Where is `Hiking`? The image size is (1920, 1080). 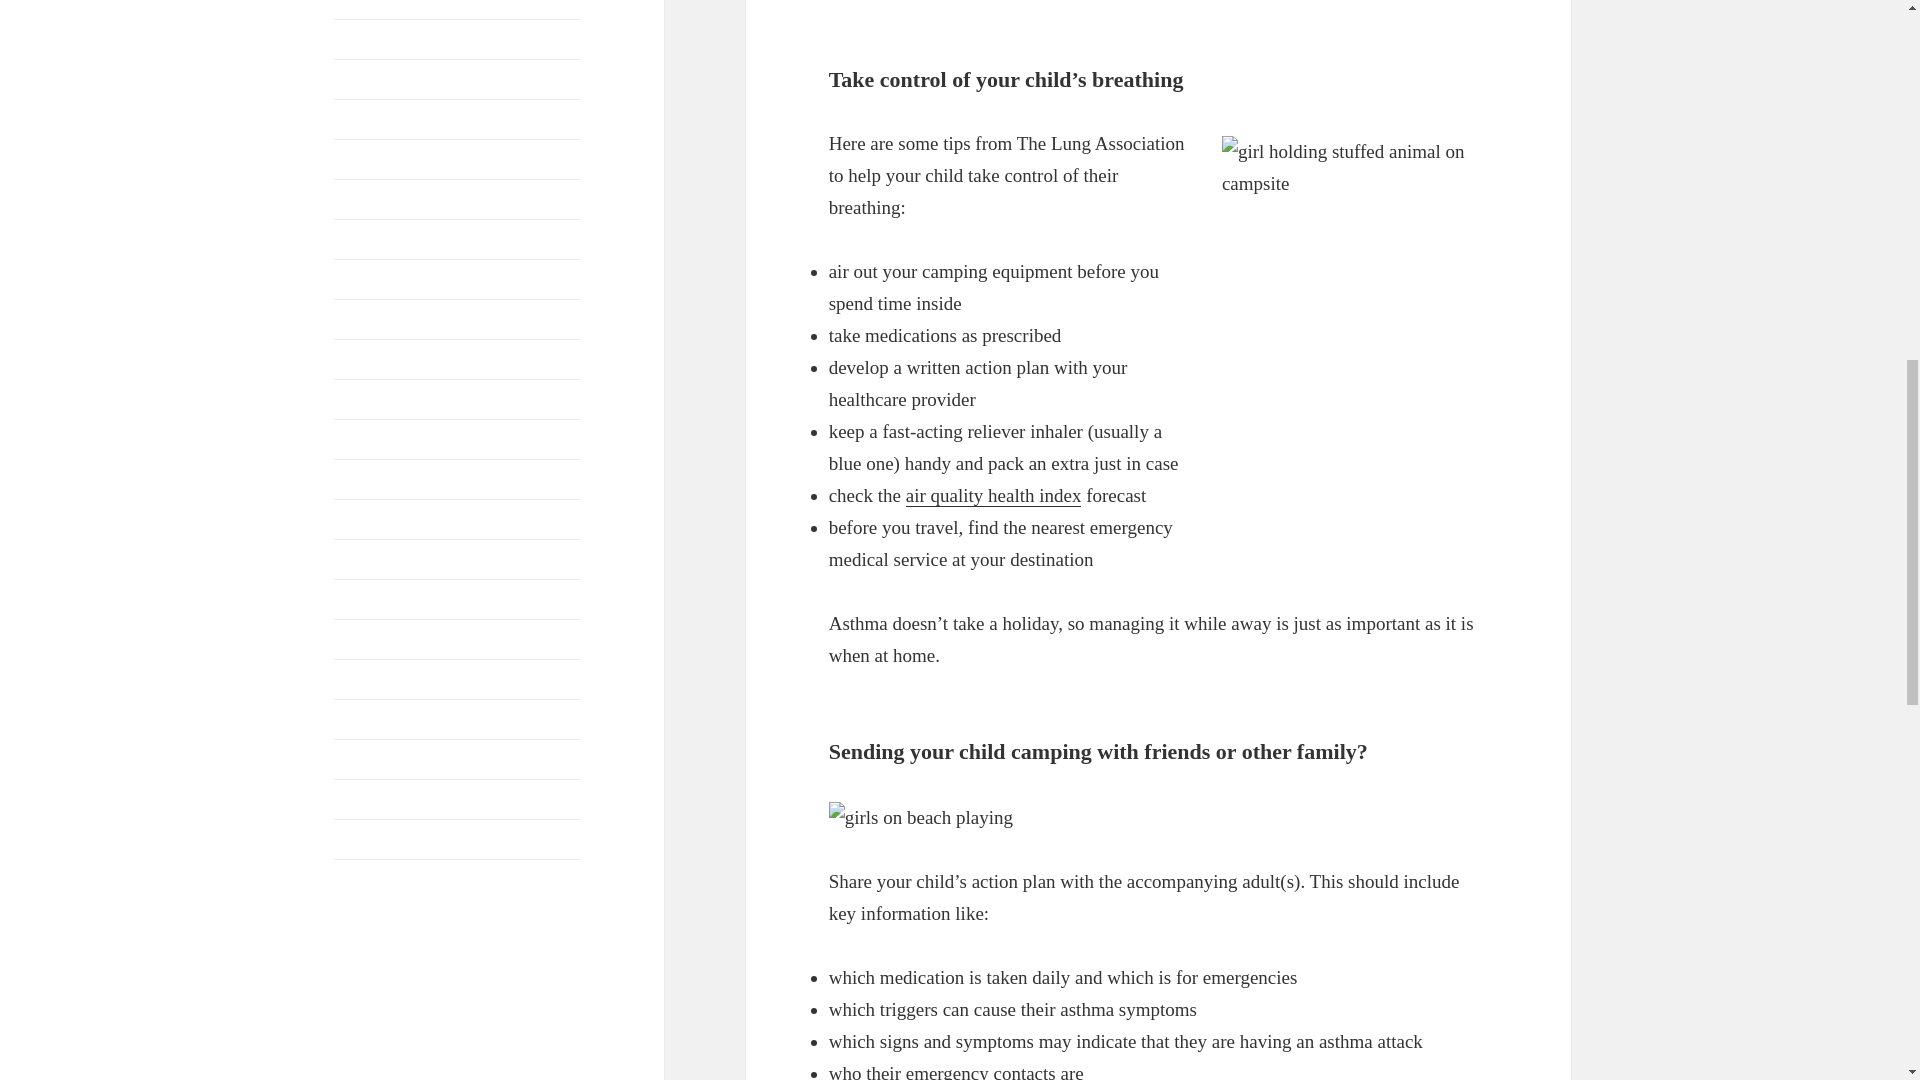
Hiking is located at coordinates (356, 280).